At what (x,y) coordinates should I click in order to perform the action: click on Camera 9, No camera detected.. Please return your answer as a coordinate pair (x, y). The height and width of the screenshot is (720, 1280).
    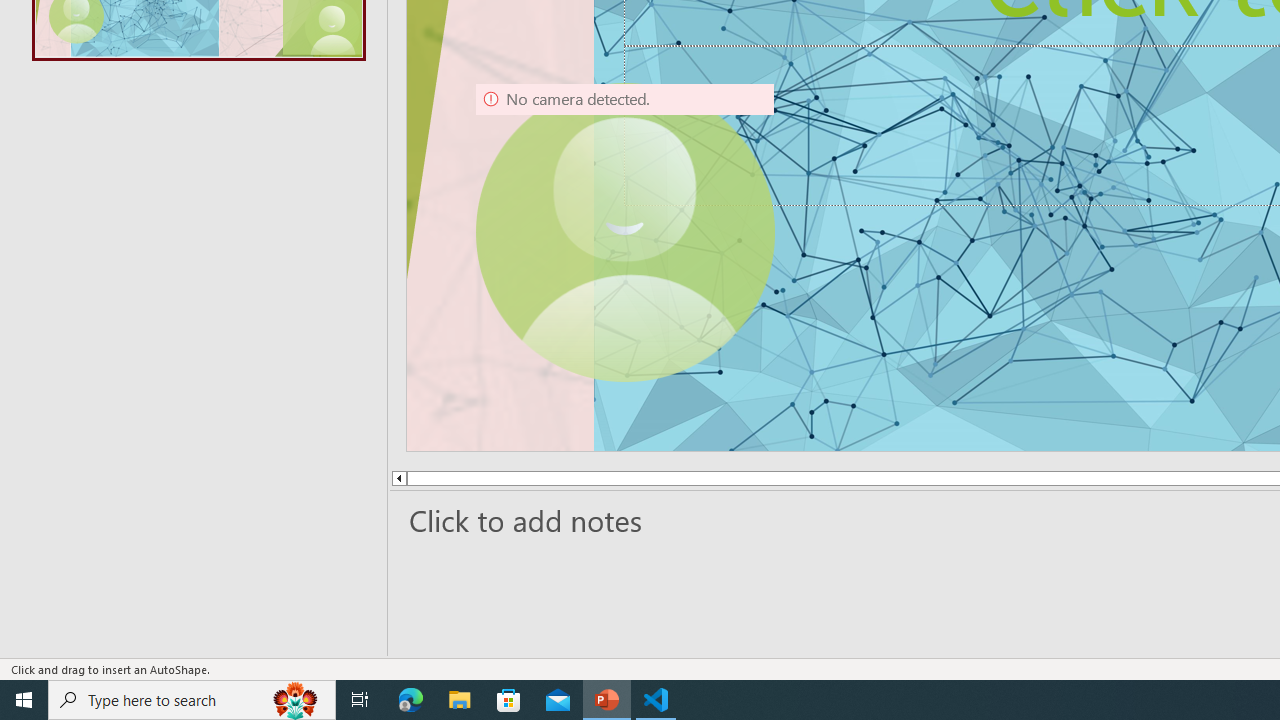
    Looking at the image, I should click on (624, 232).